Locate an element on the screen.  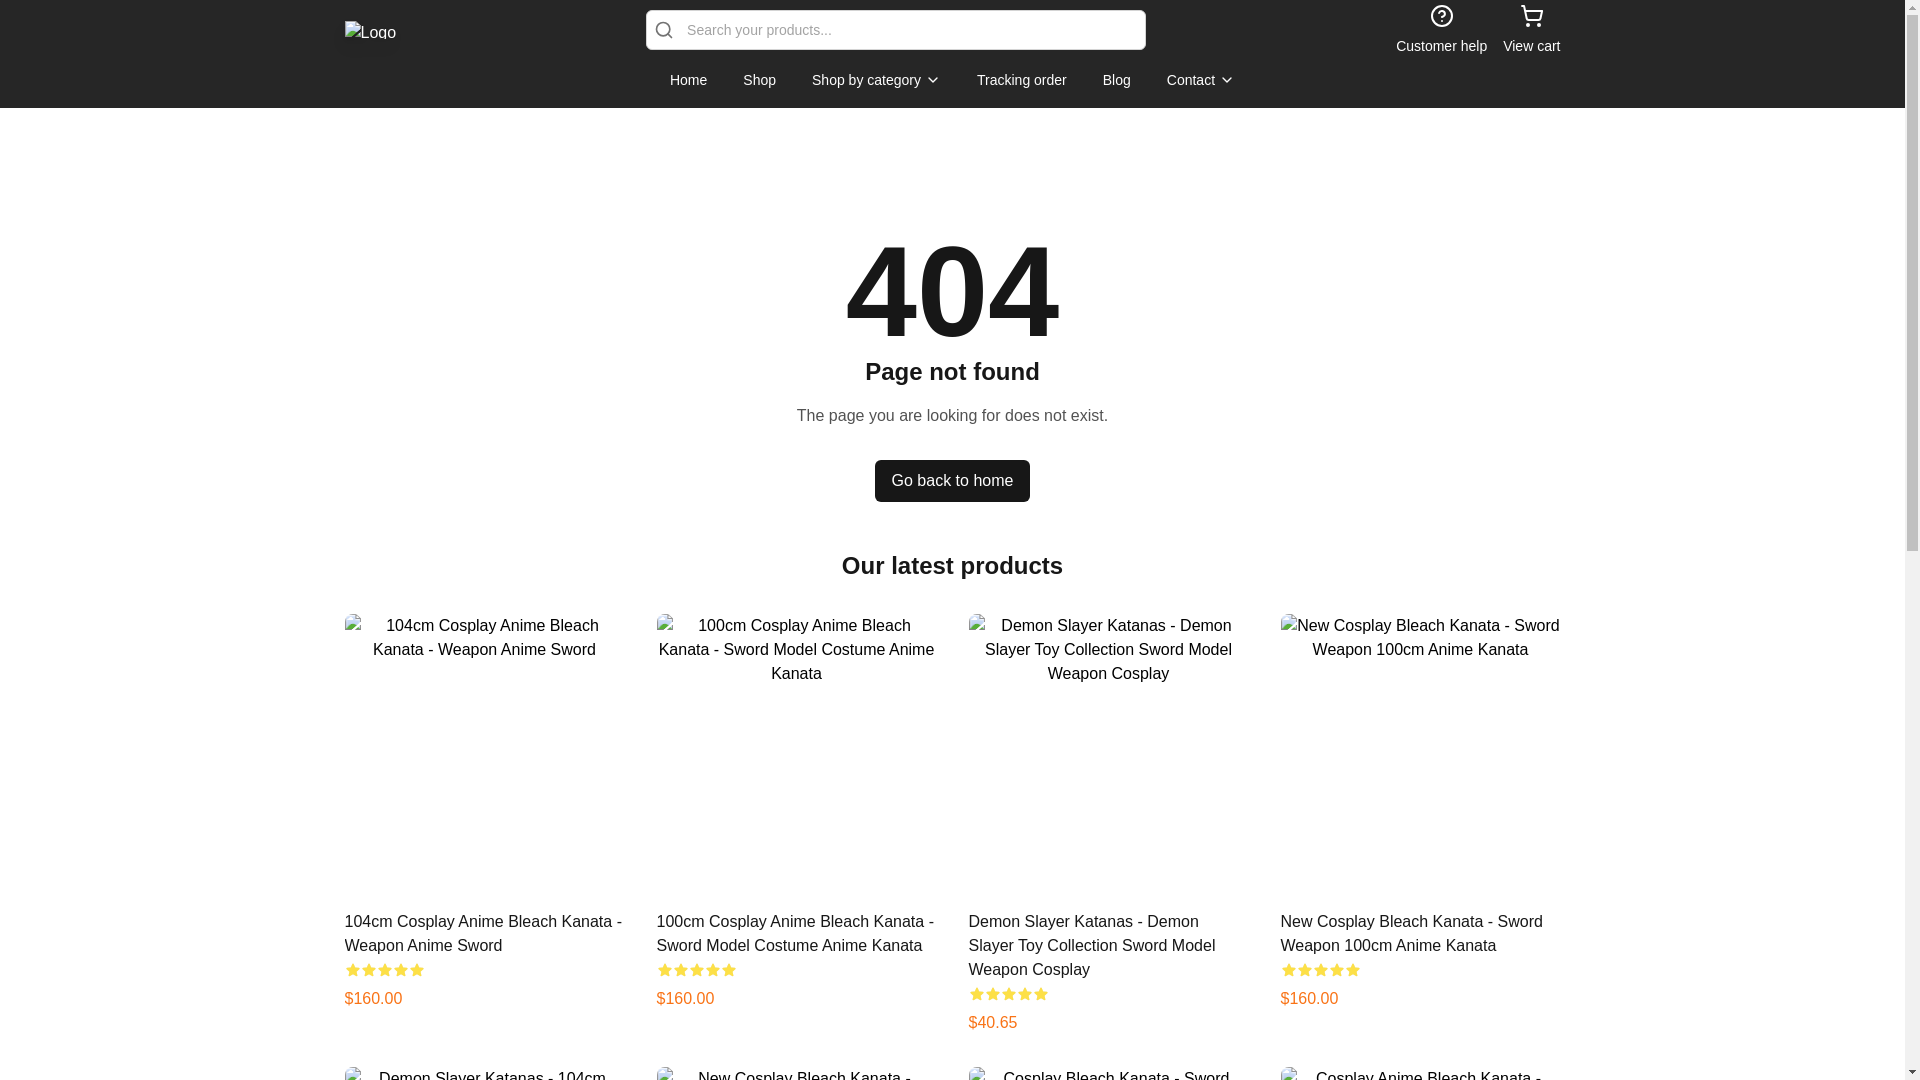
104cm Cosplay Anime Bleach Kanata - Weapon Anime Sword is located at coordinates (482, 932).